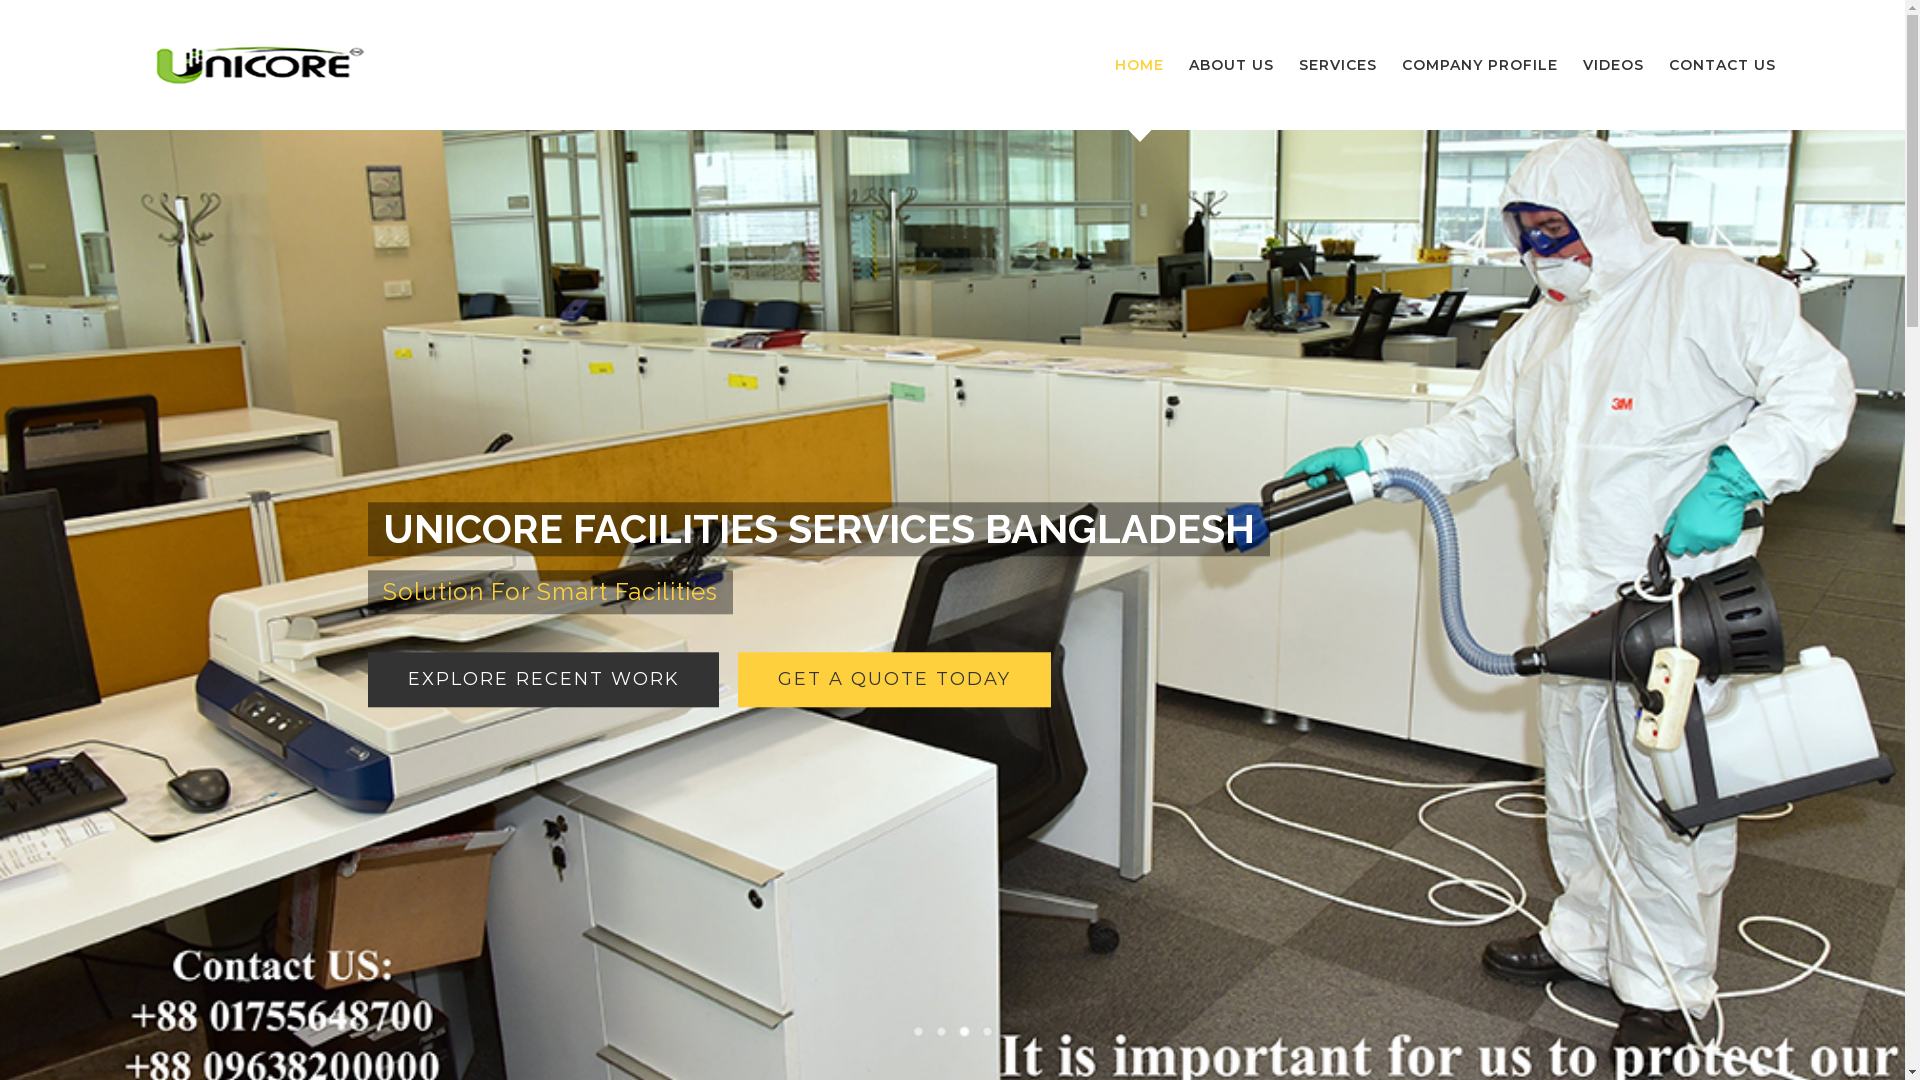 This screenshot has width=1920, height=1080. What do you see at coordinates (988, 1032) in the screenshot?
I see `4` at bounding box center [988, 1032].